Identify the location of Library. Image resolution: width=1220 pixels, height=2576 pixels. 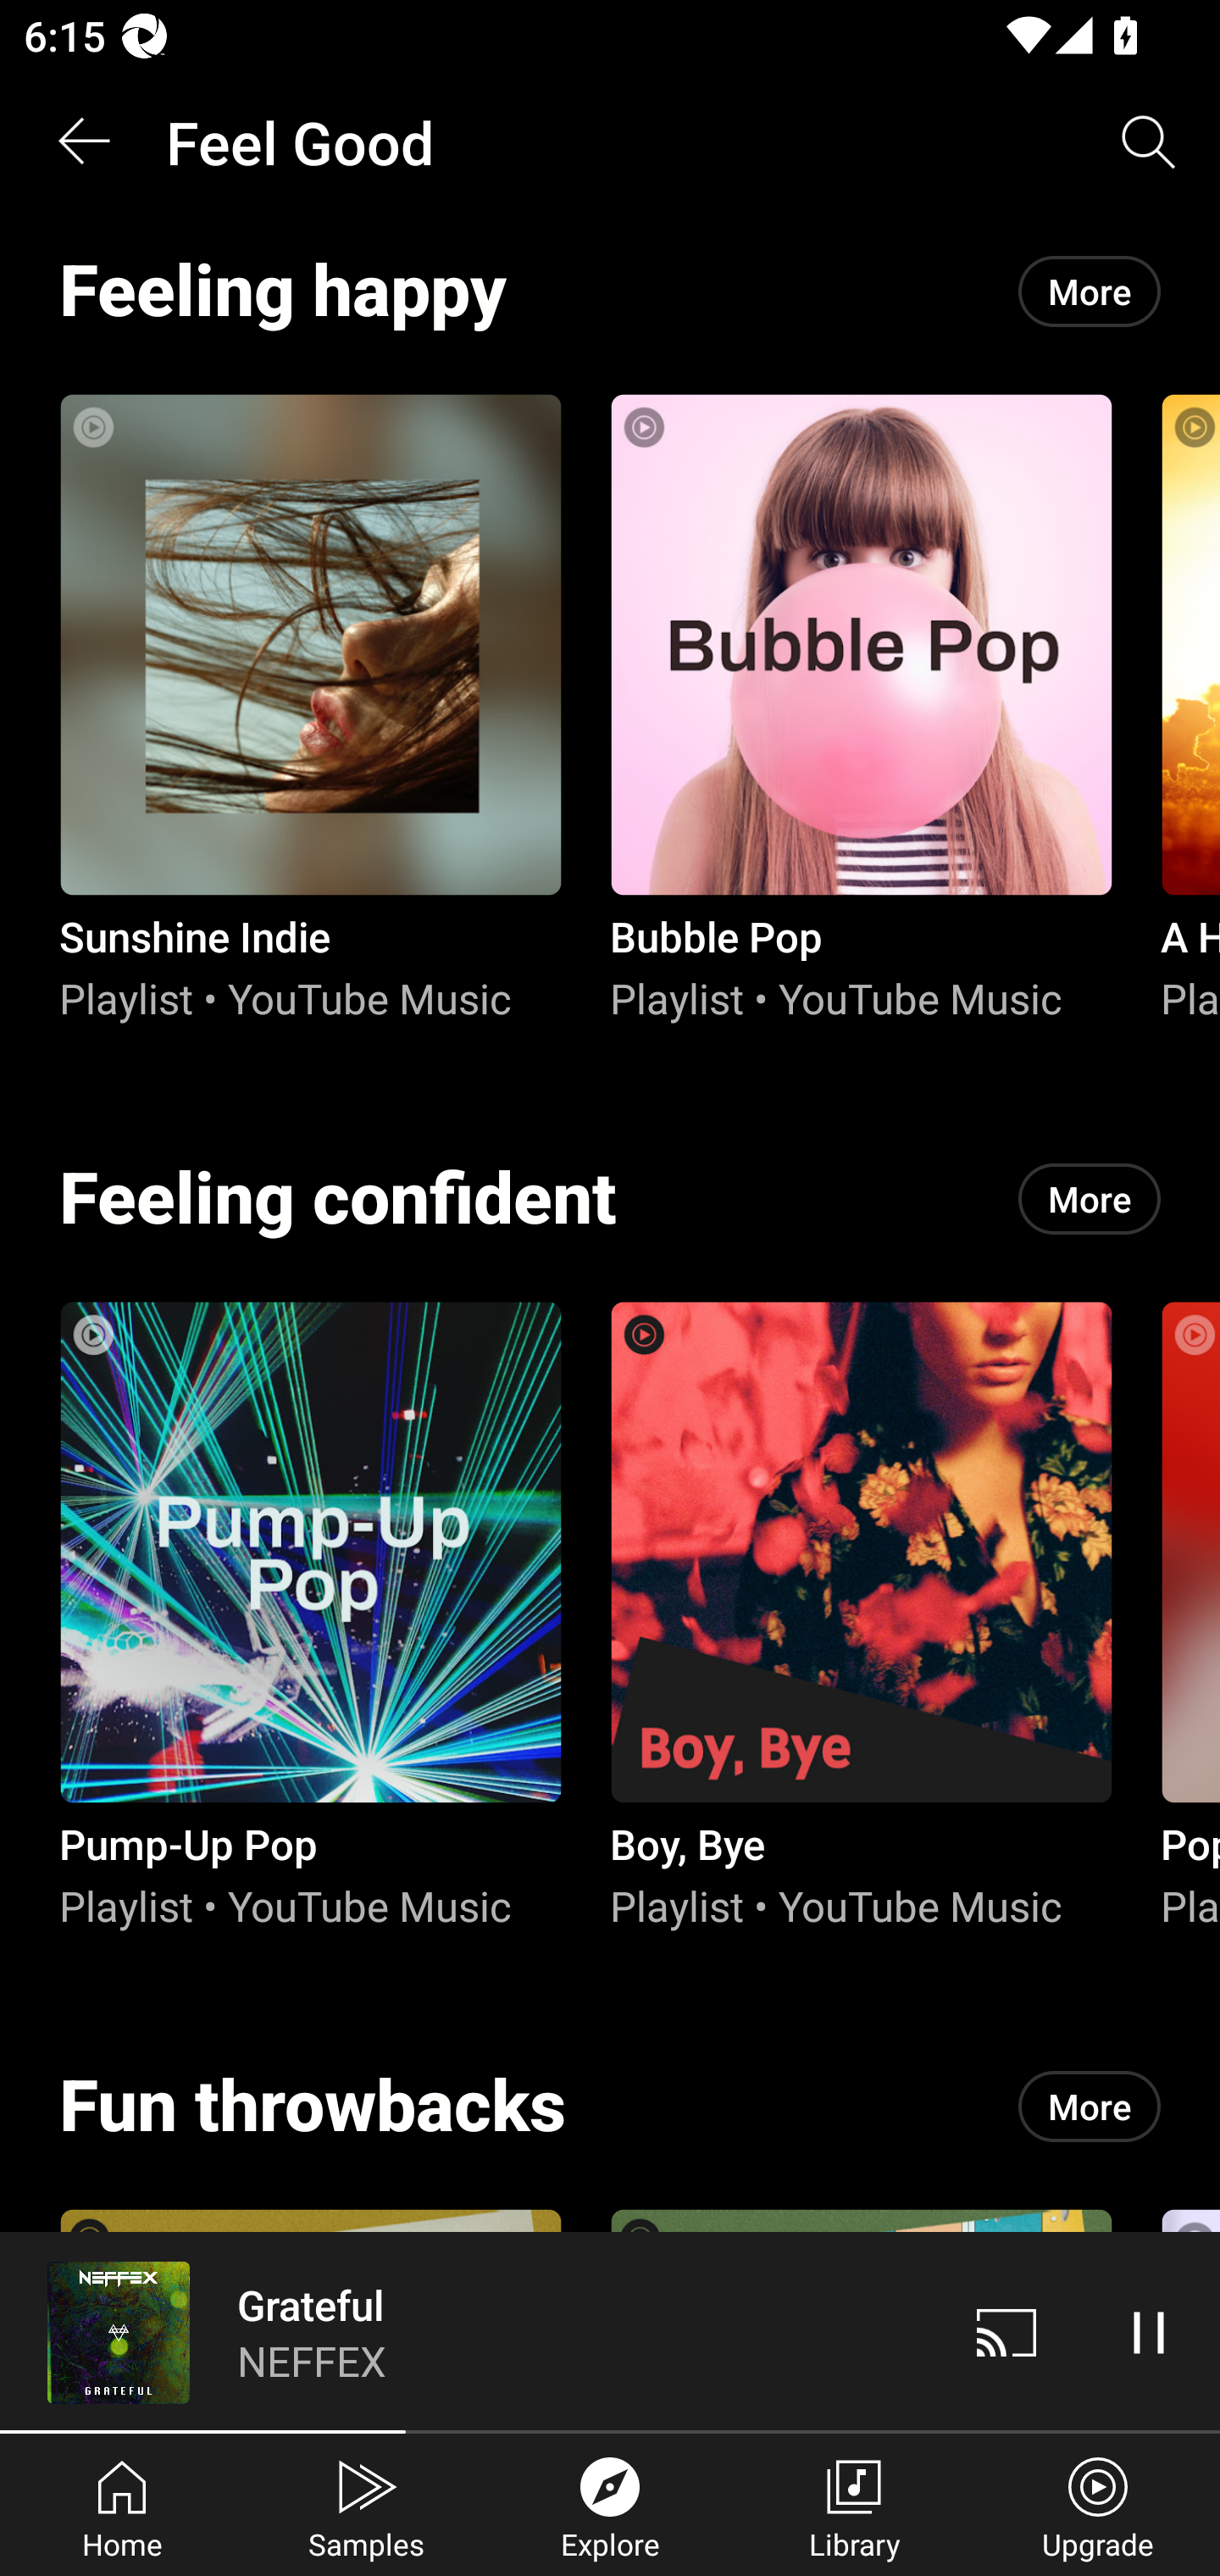
(854, 2505).